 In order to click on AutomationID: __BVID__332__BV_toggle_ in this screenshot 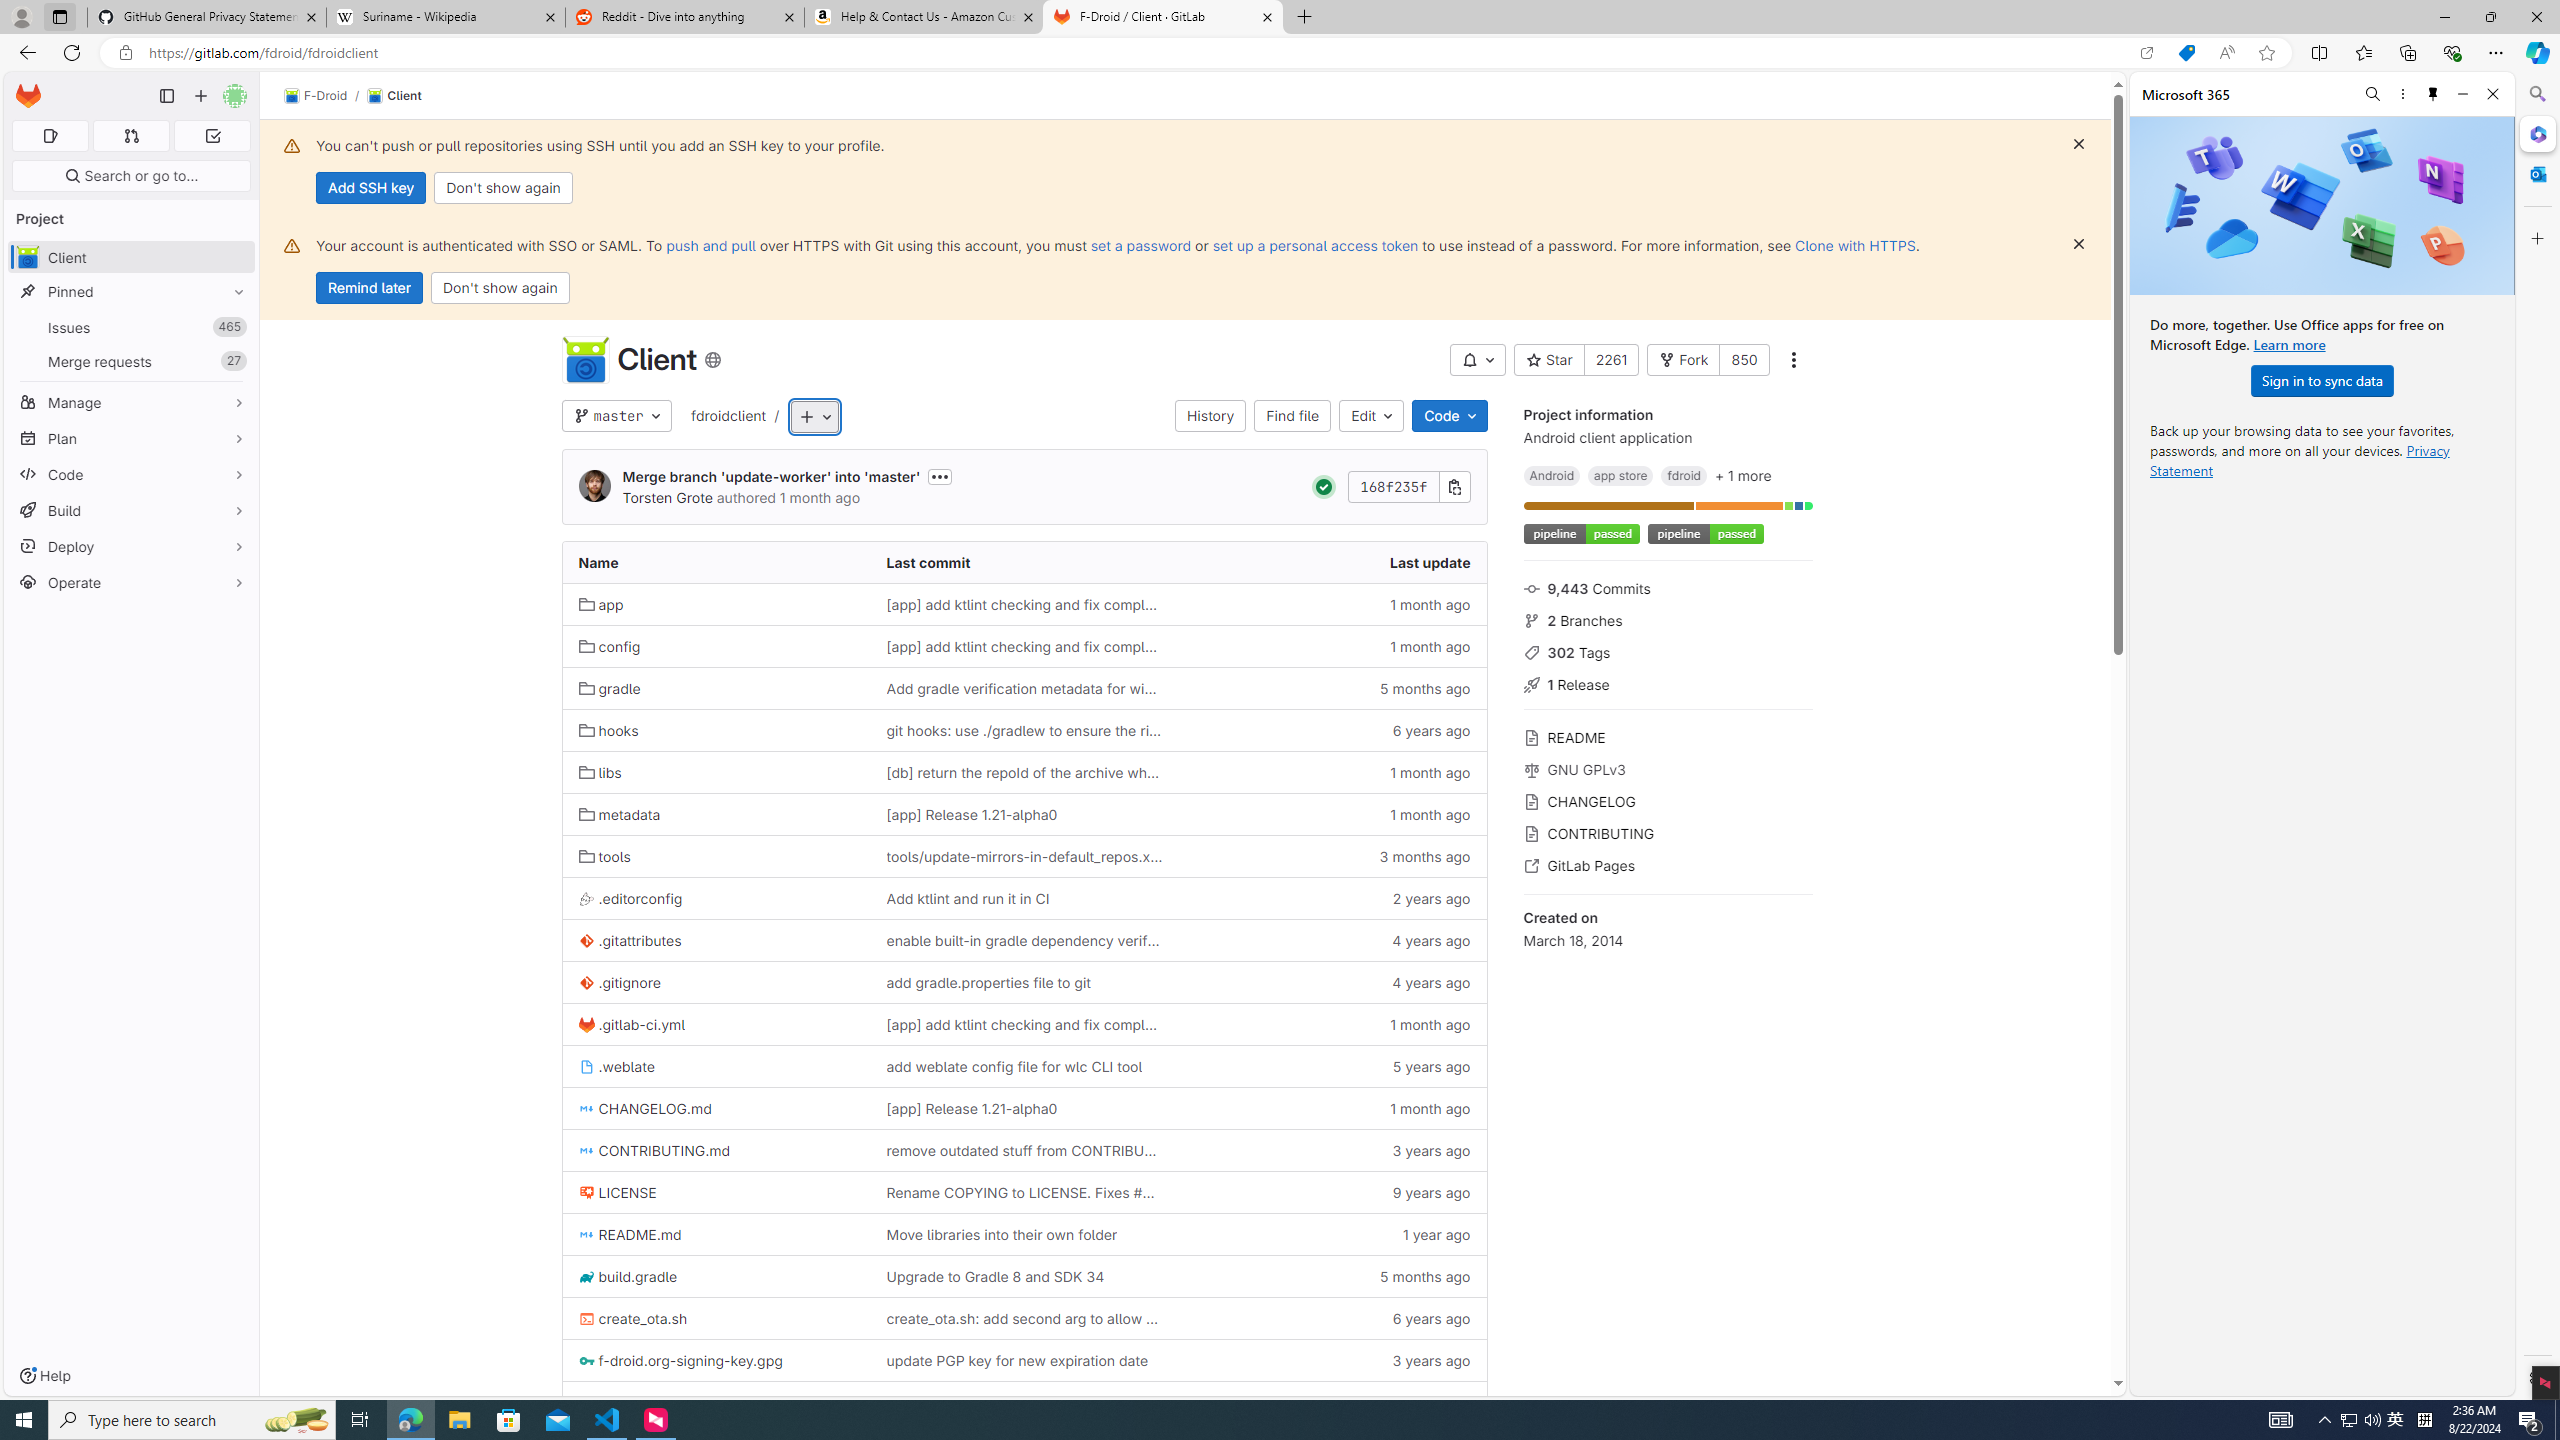, I will do `click(1478, 360)`.